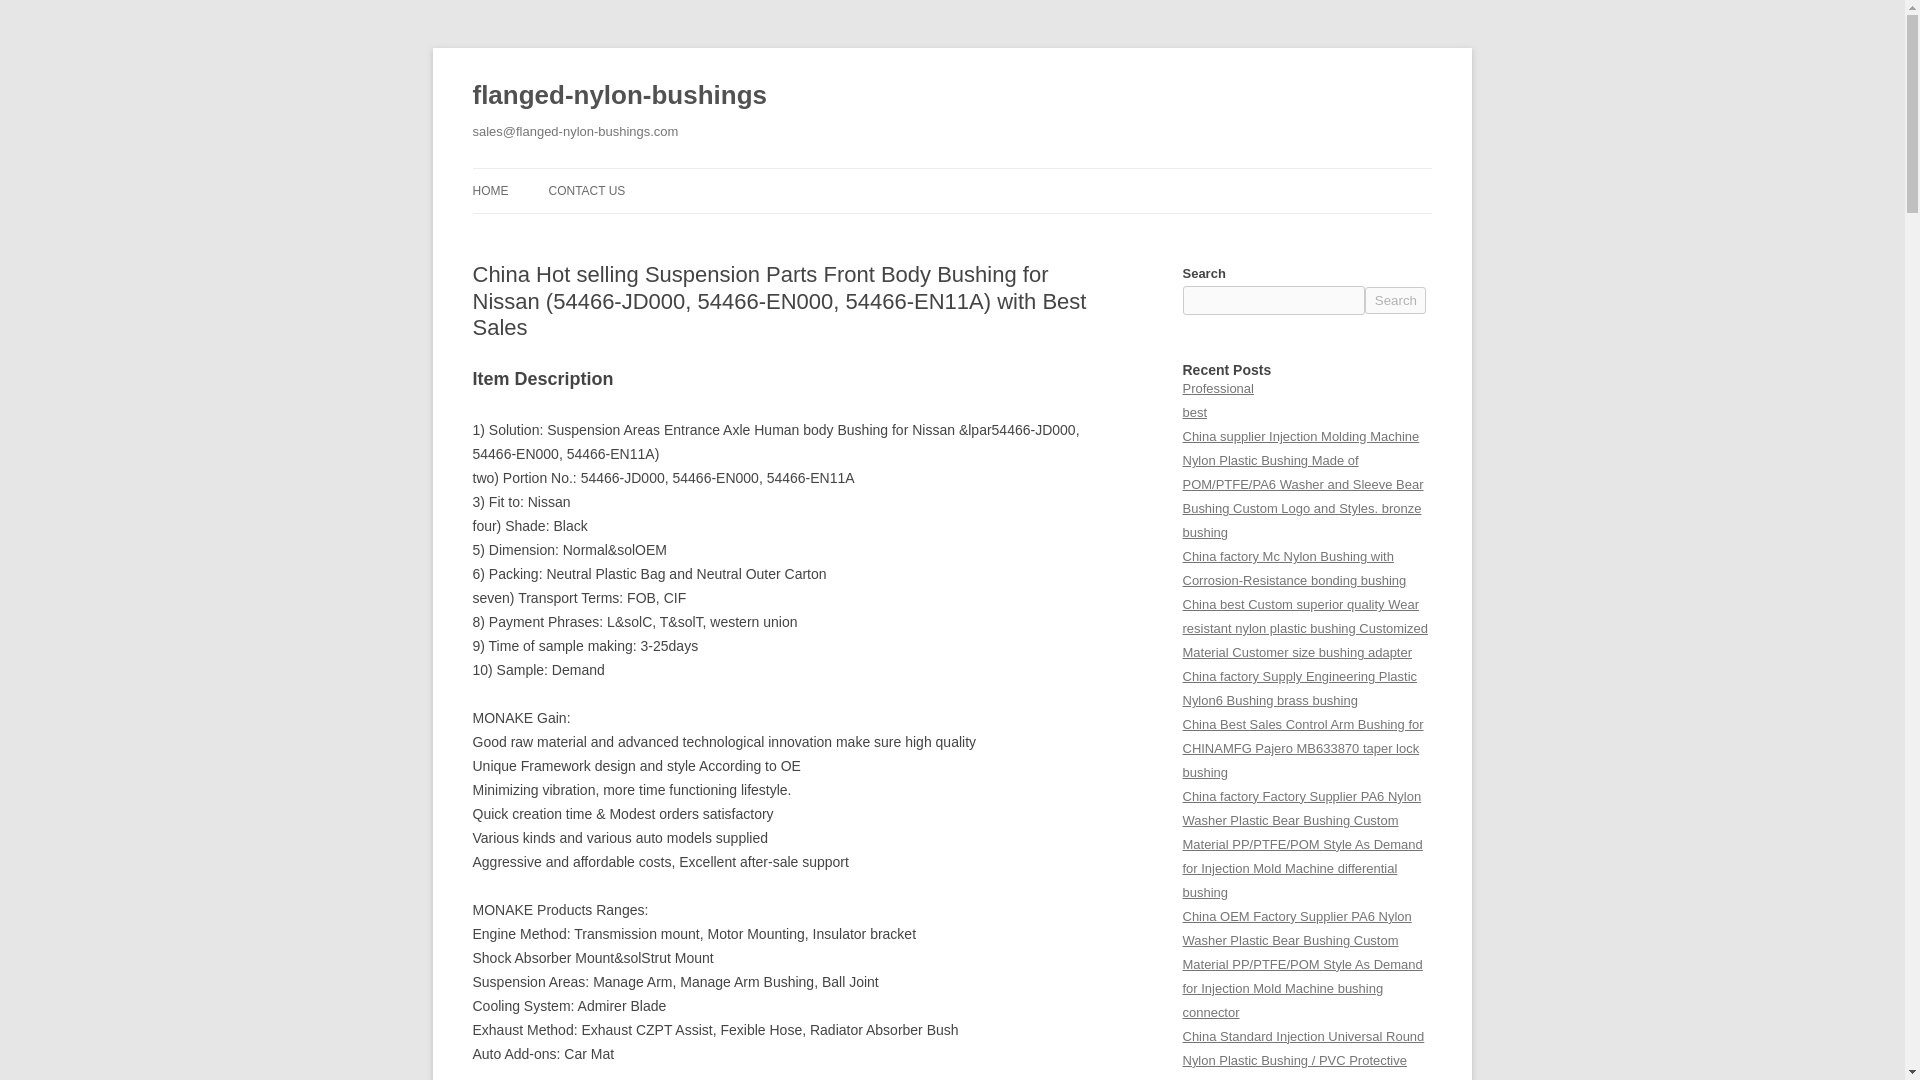 Image resolution: width=1920 pixels, height=1080 pixels. Describe the element at coordinates (619, 96) in the screenshot. I see `flanged-nylon-bushings` at that location.